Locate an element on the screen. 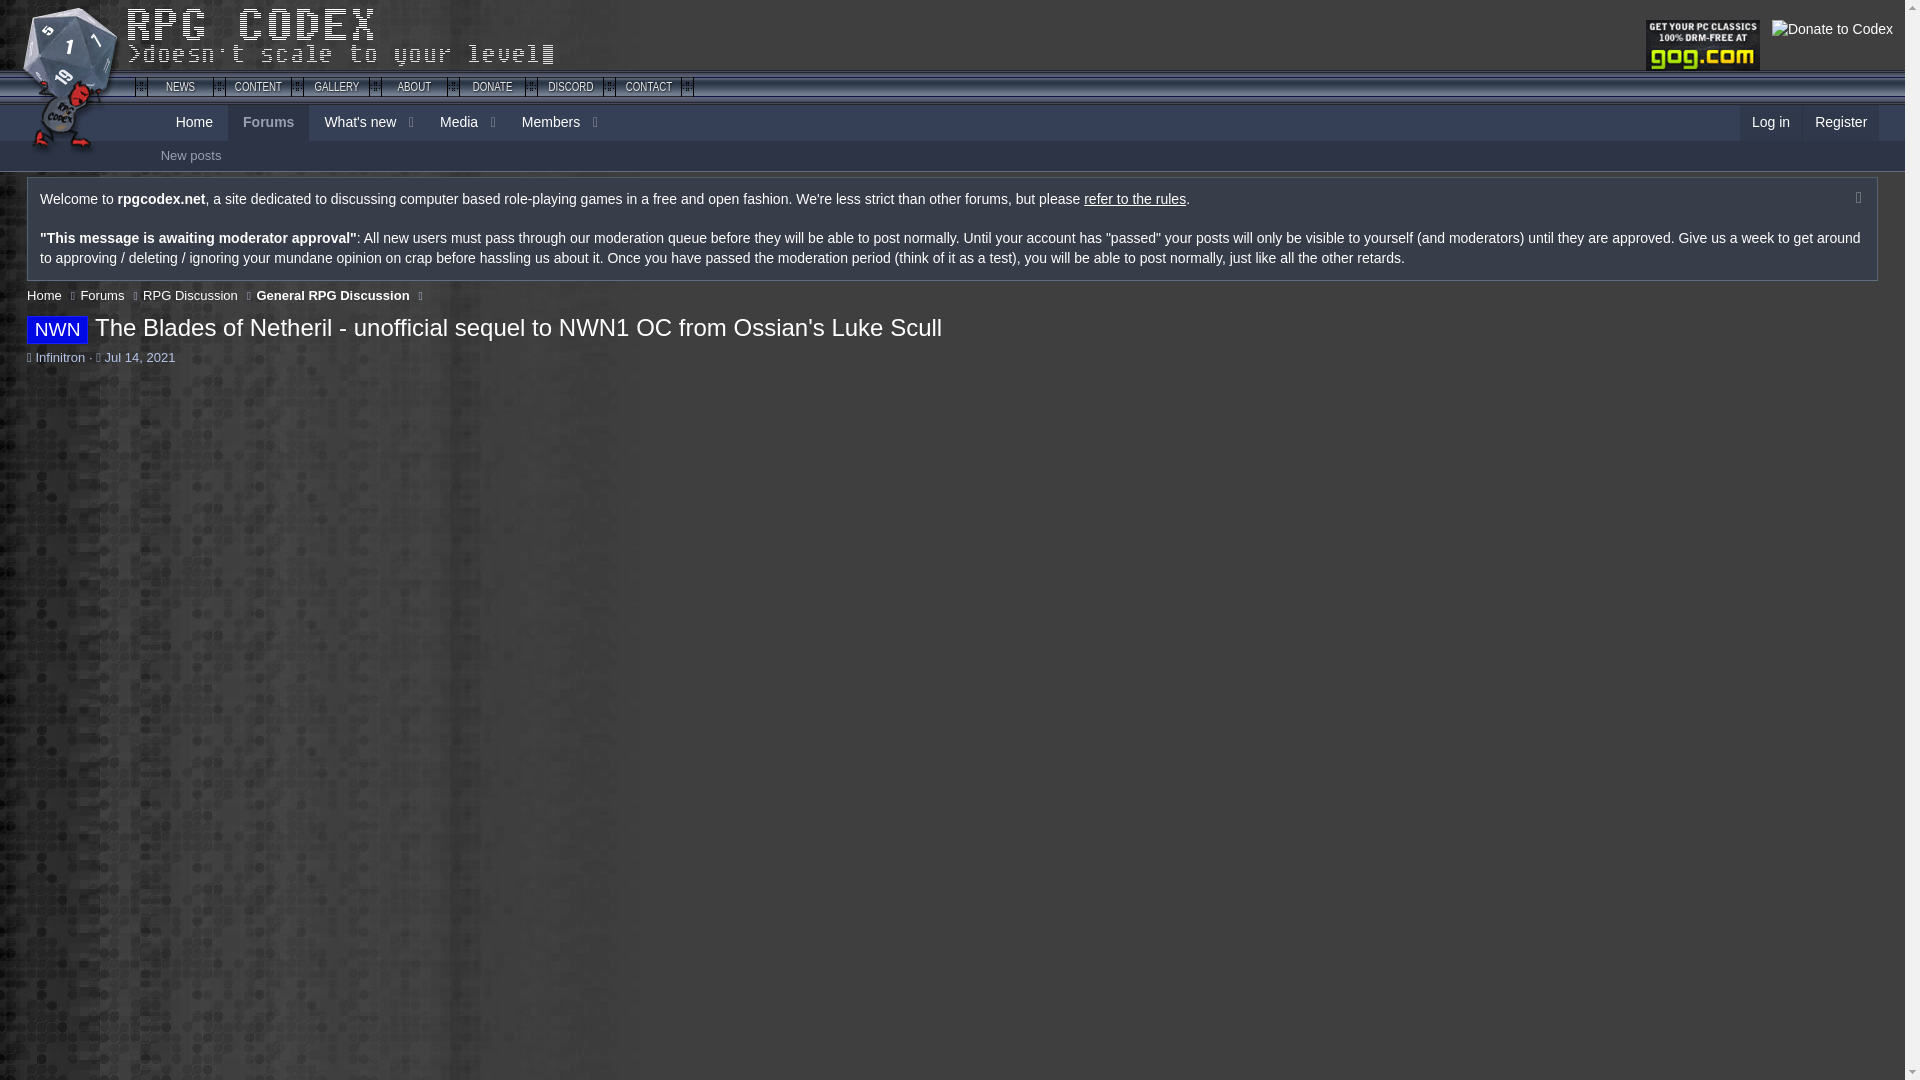  New posts is located at coordinates (384, 122).